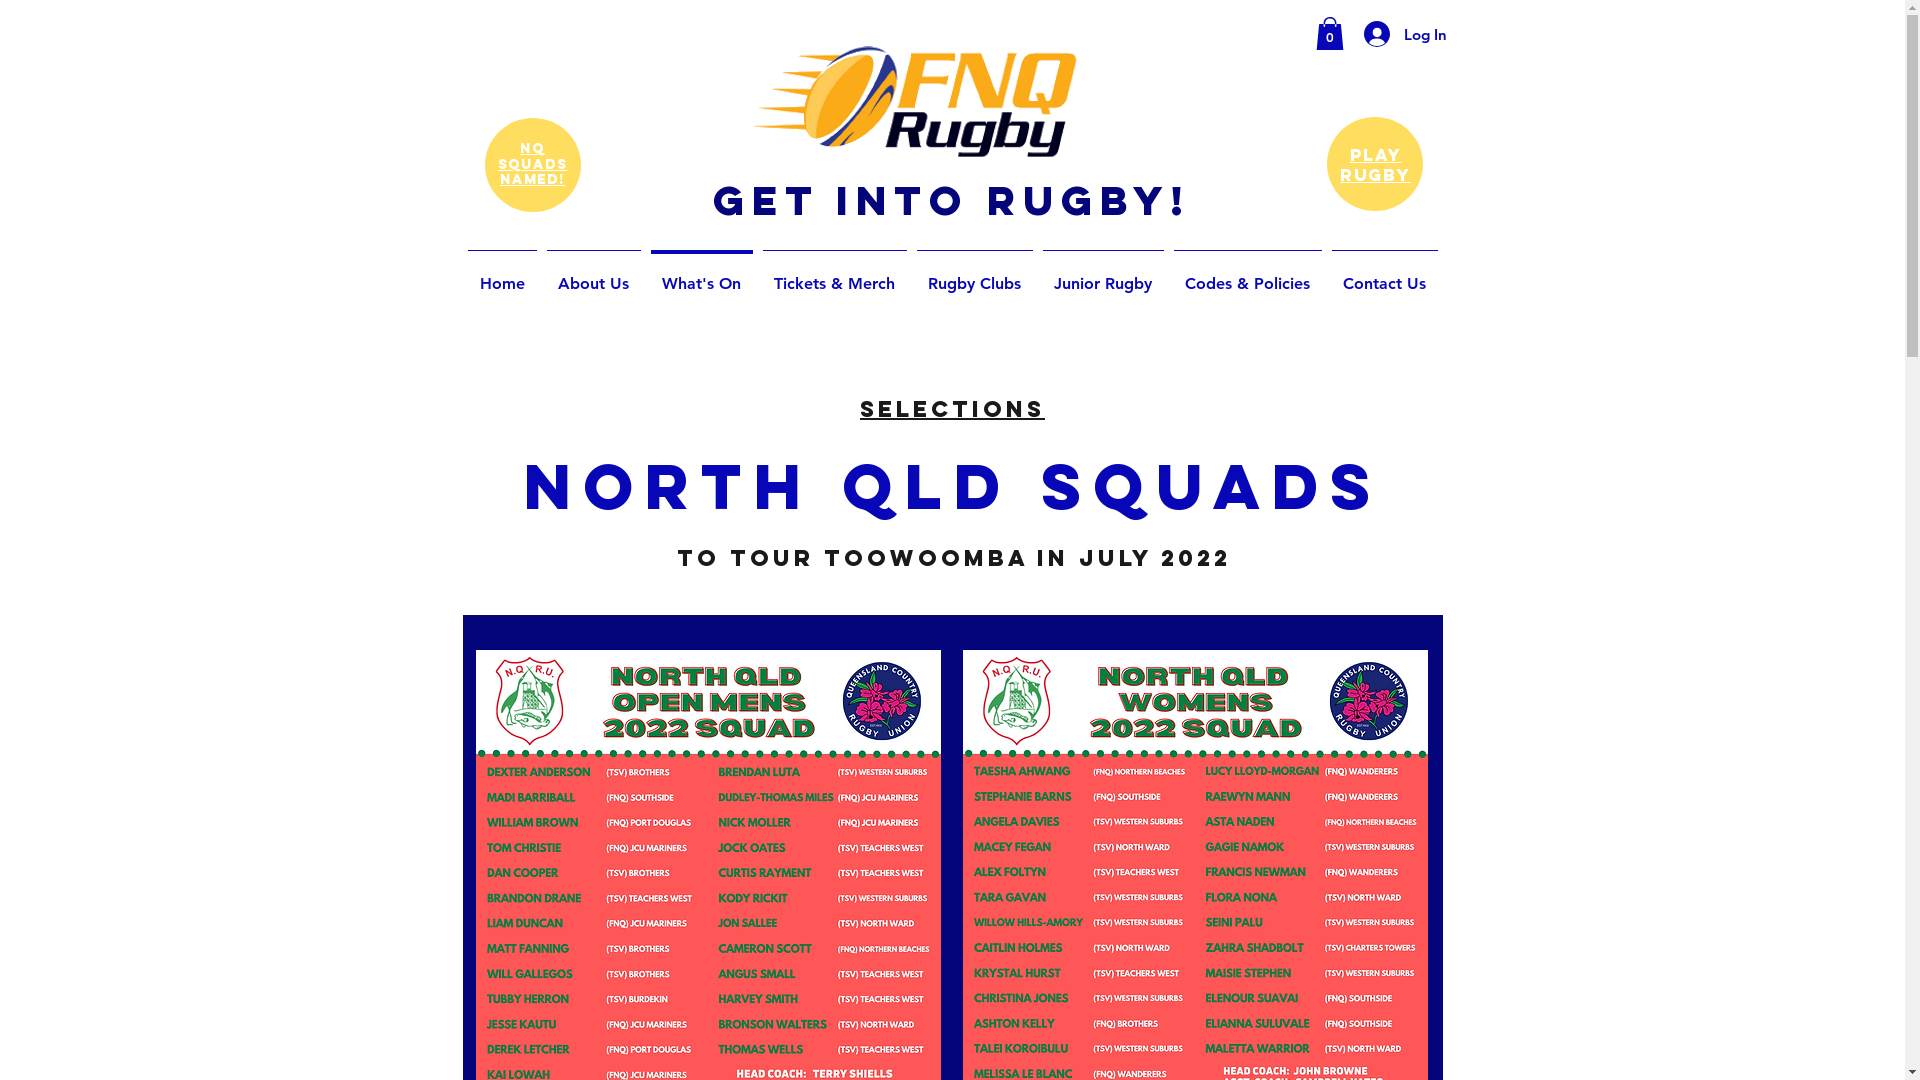 Image resolution: width=1920 pixels, height=1080 pixels. I want to click on Contact Us, so click(1384, 275).